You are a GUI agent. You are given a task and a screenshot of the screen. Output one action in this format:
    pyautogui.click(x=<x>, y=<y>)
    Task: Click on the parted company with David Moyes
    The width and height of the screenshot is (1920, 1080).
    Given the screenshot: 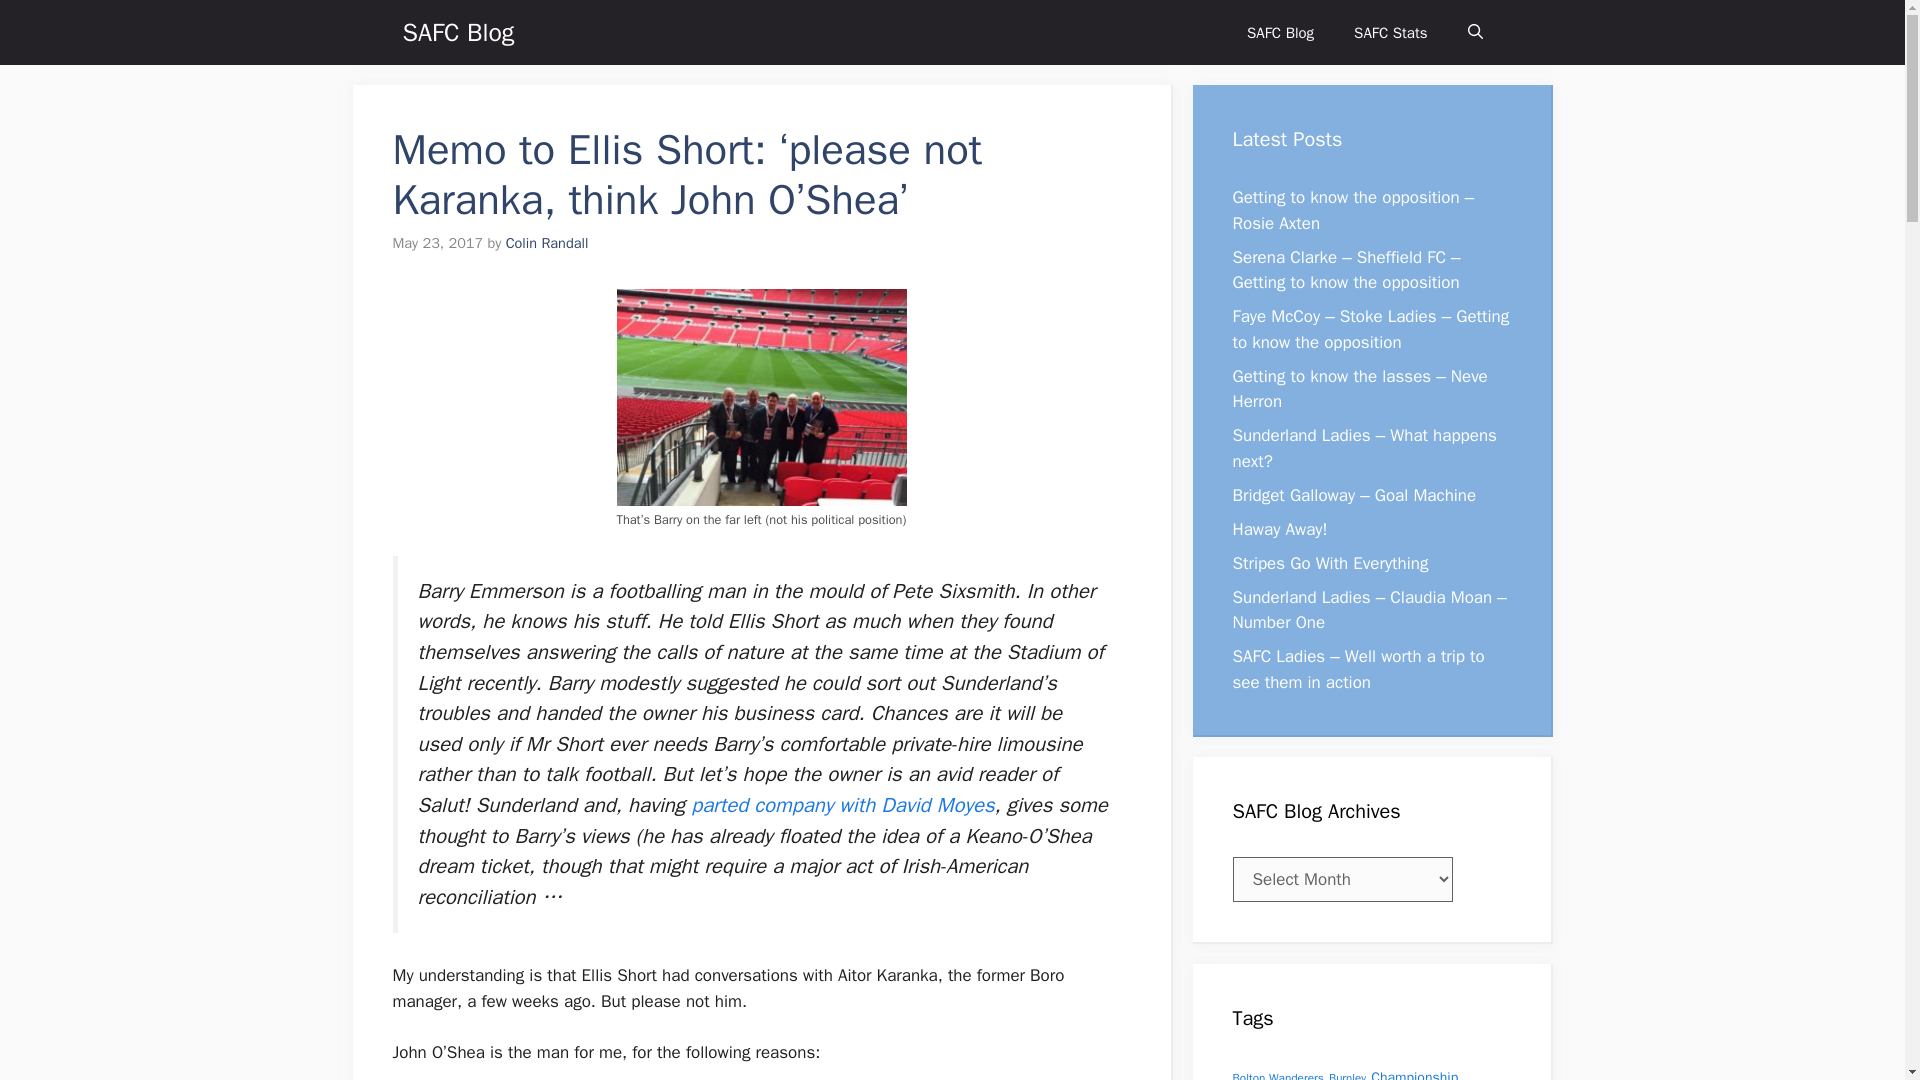 What is the action you would take?
    pyautogui.click(x=842, y=804)
    